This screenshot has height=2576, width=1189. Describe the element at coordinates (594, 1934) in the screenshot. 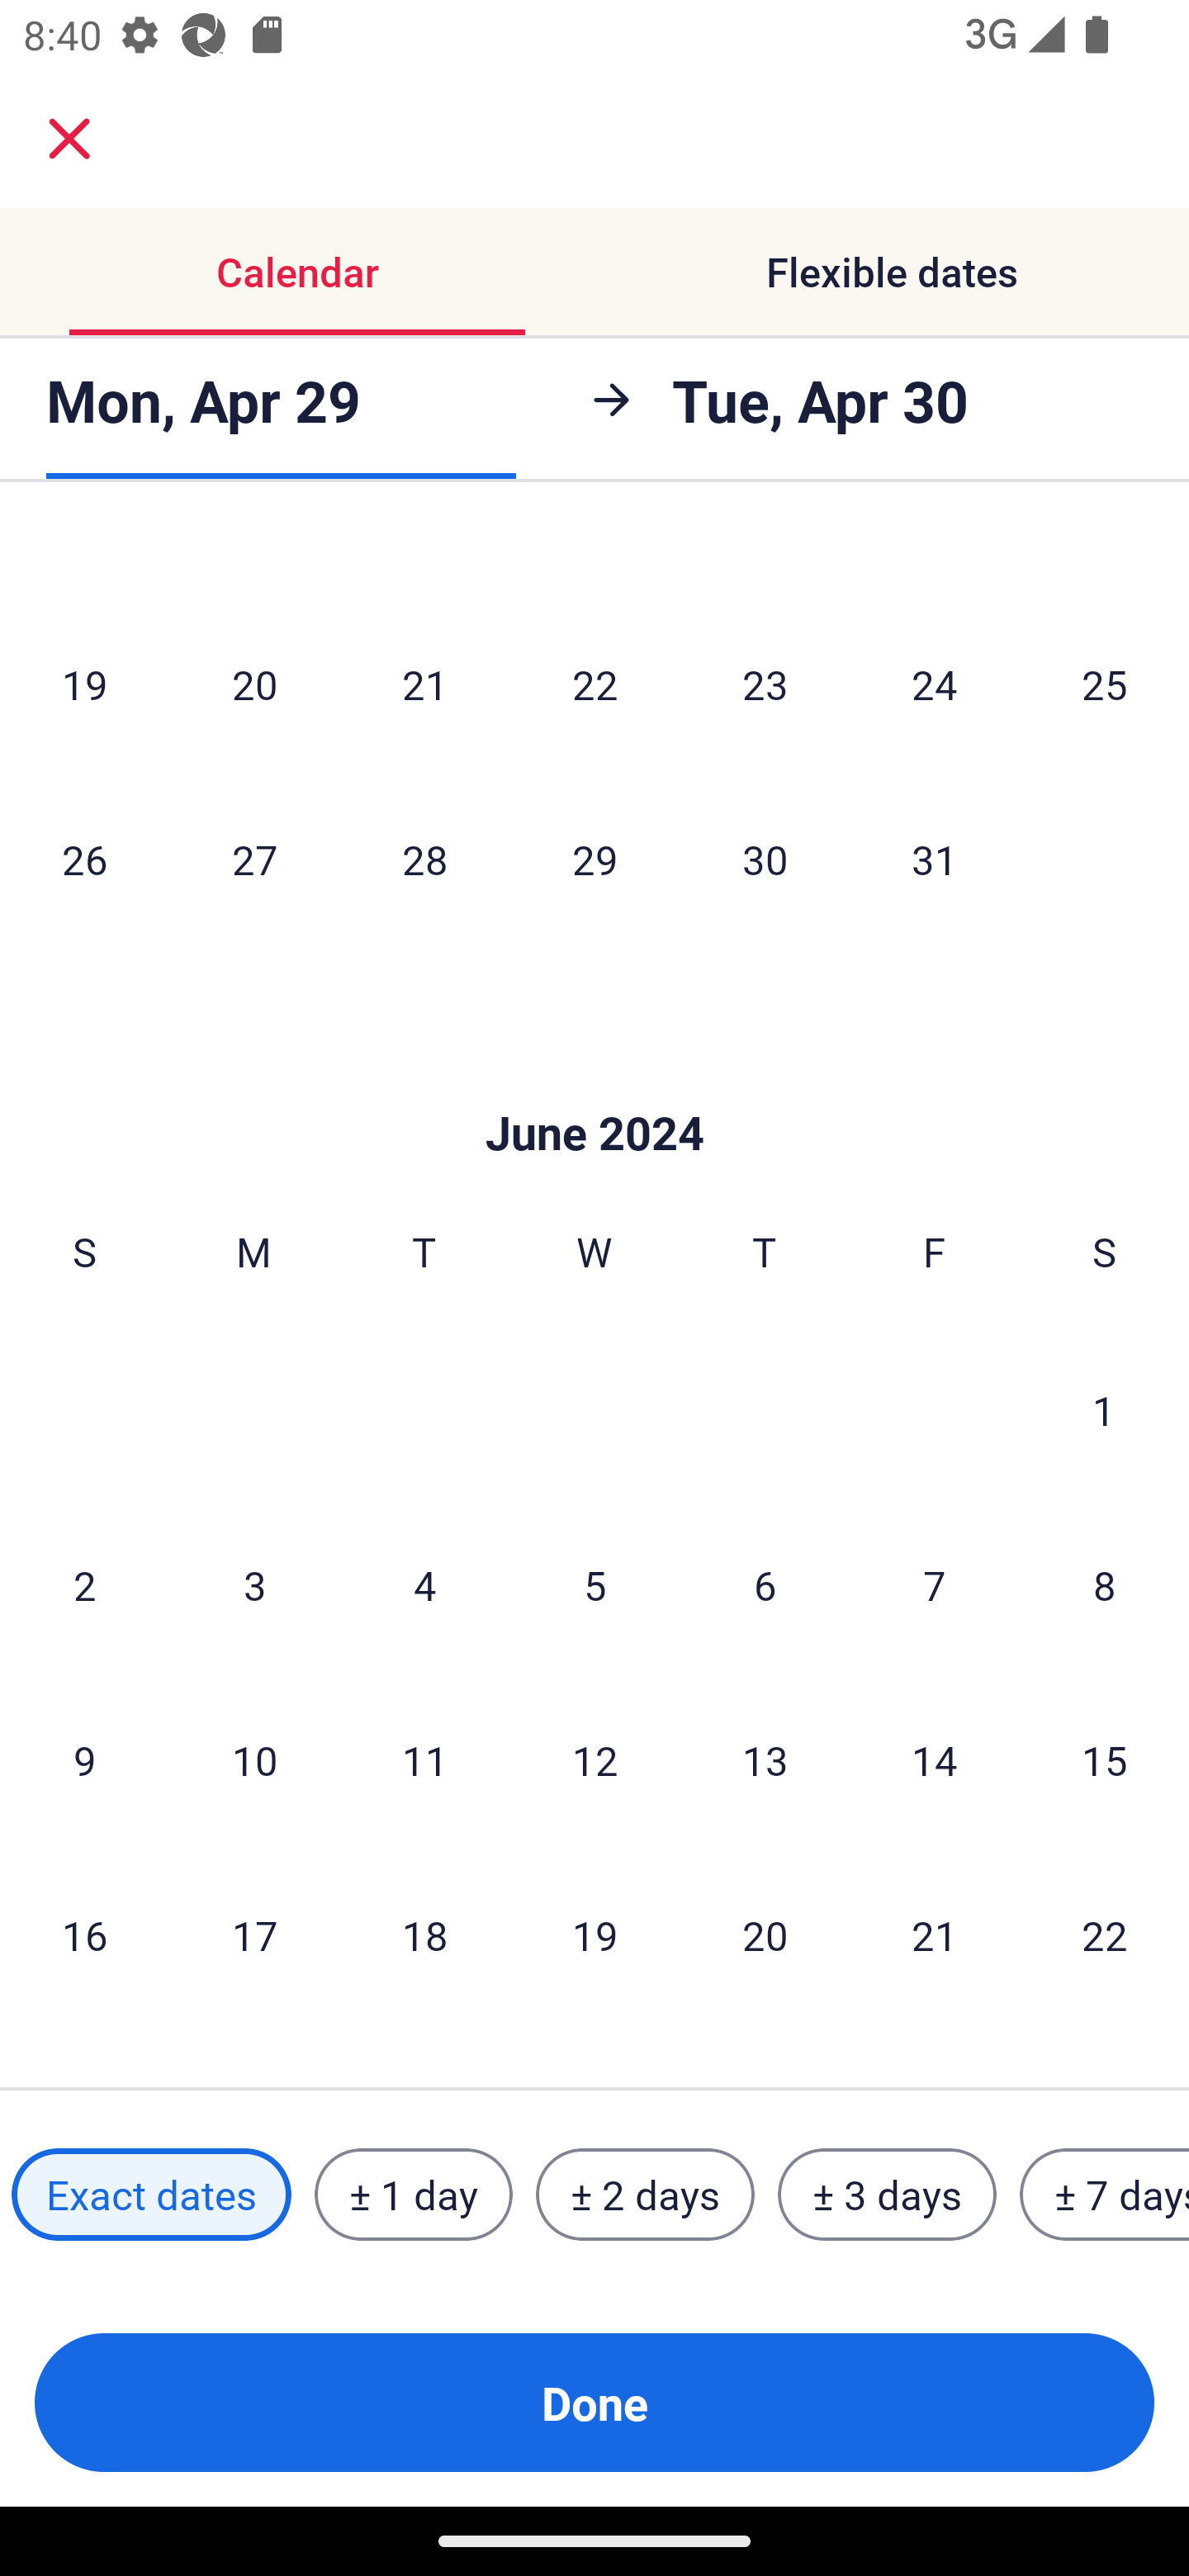

I see `19 Wednesday, June 19, 2024` at that location.